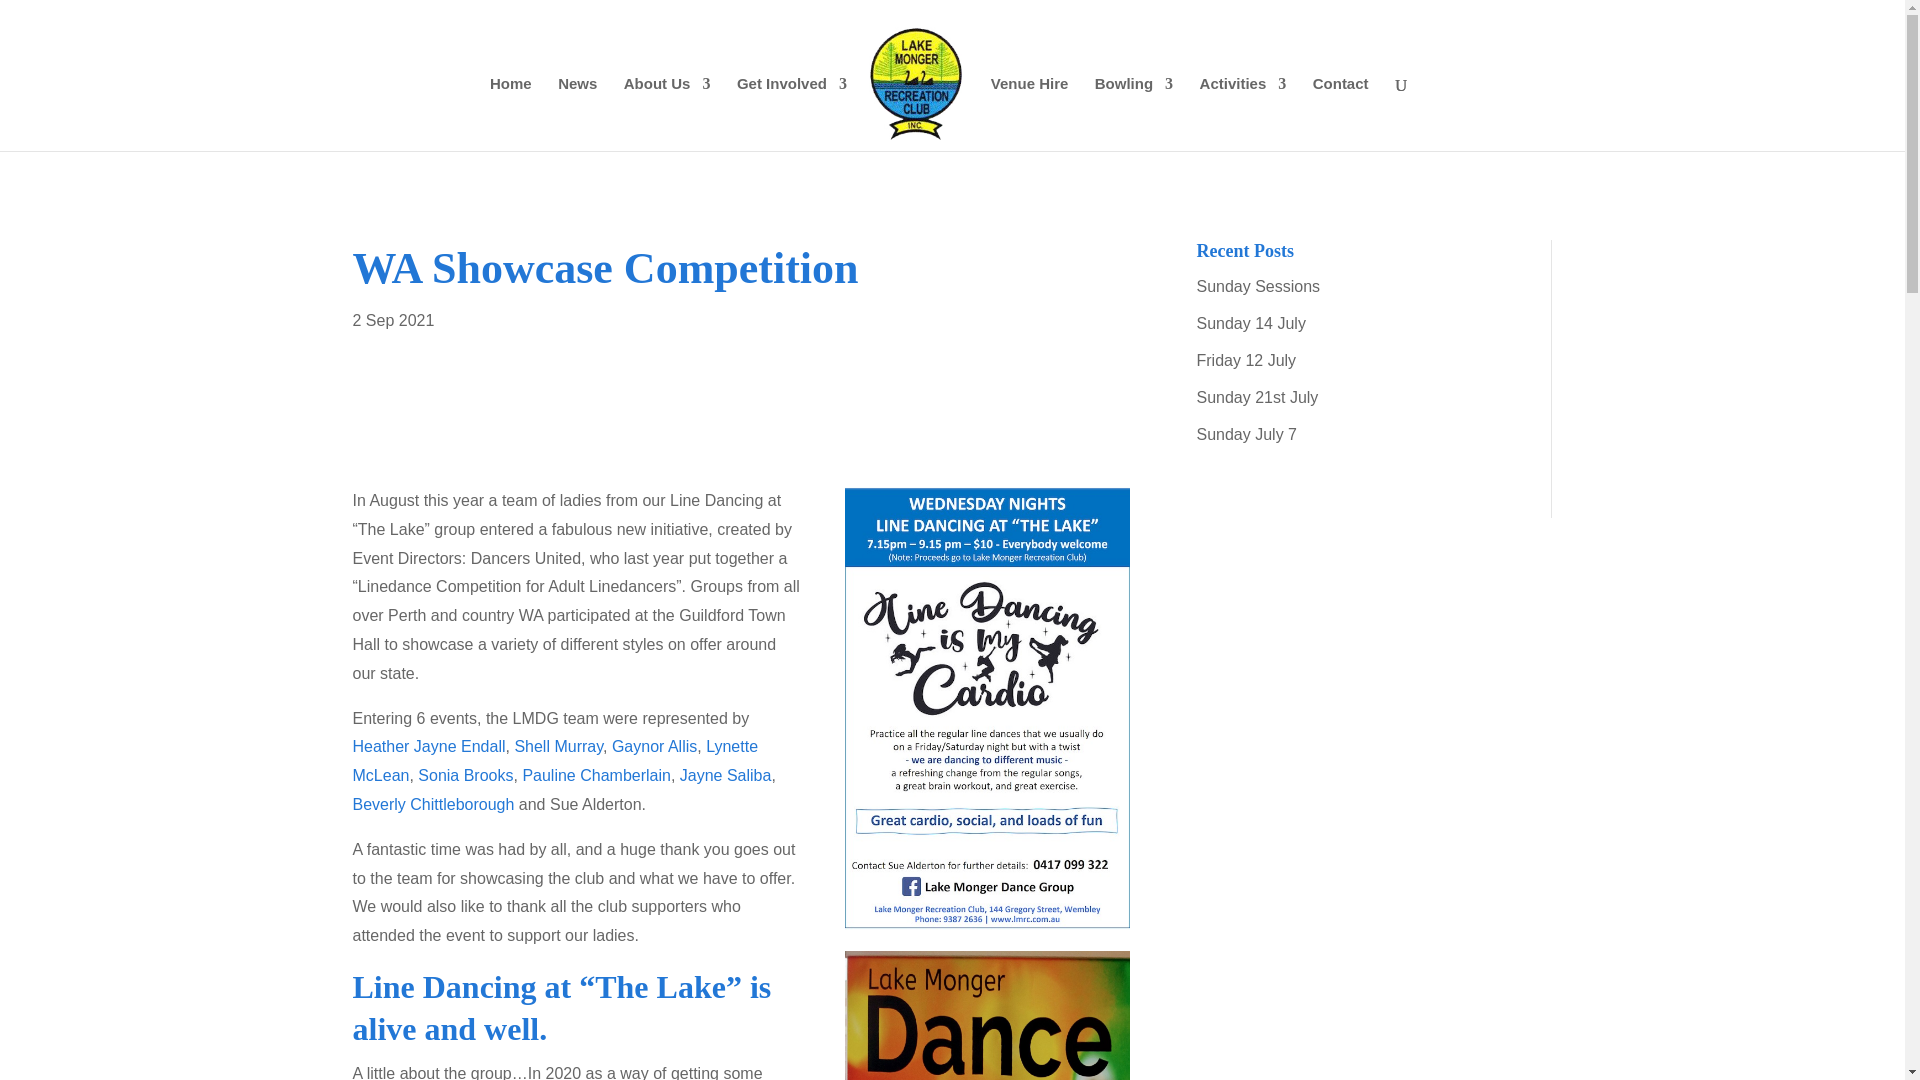  I want to click on Sonia Brooks, so click(465, 775).